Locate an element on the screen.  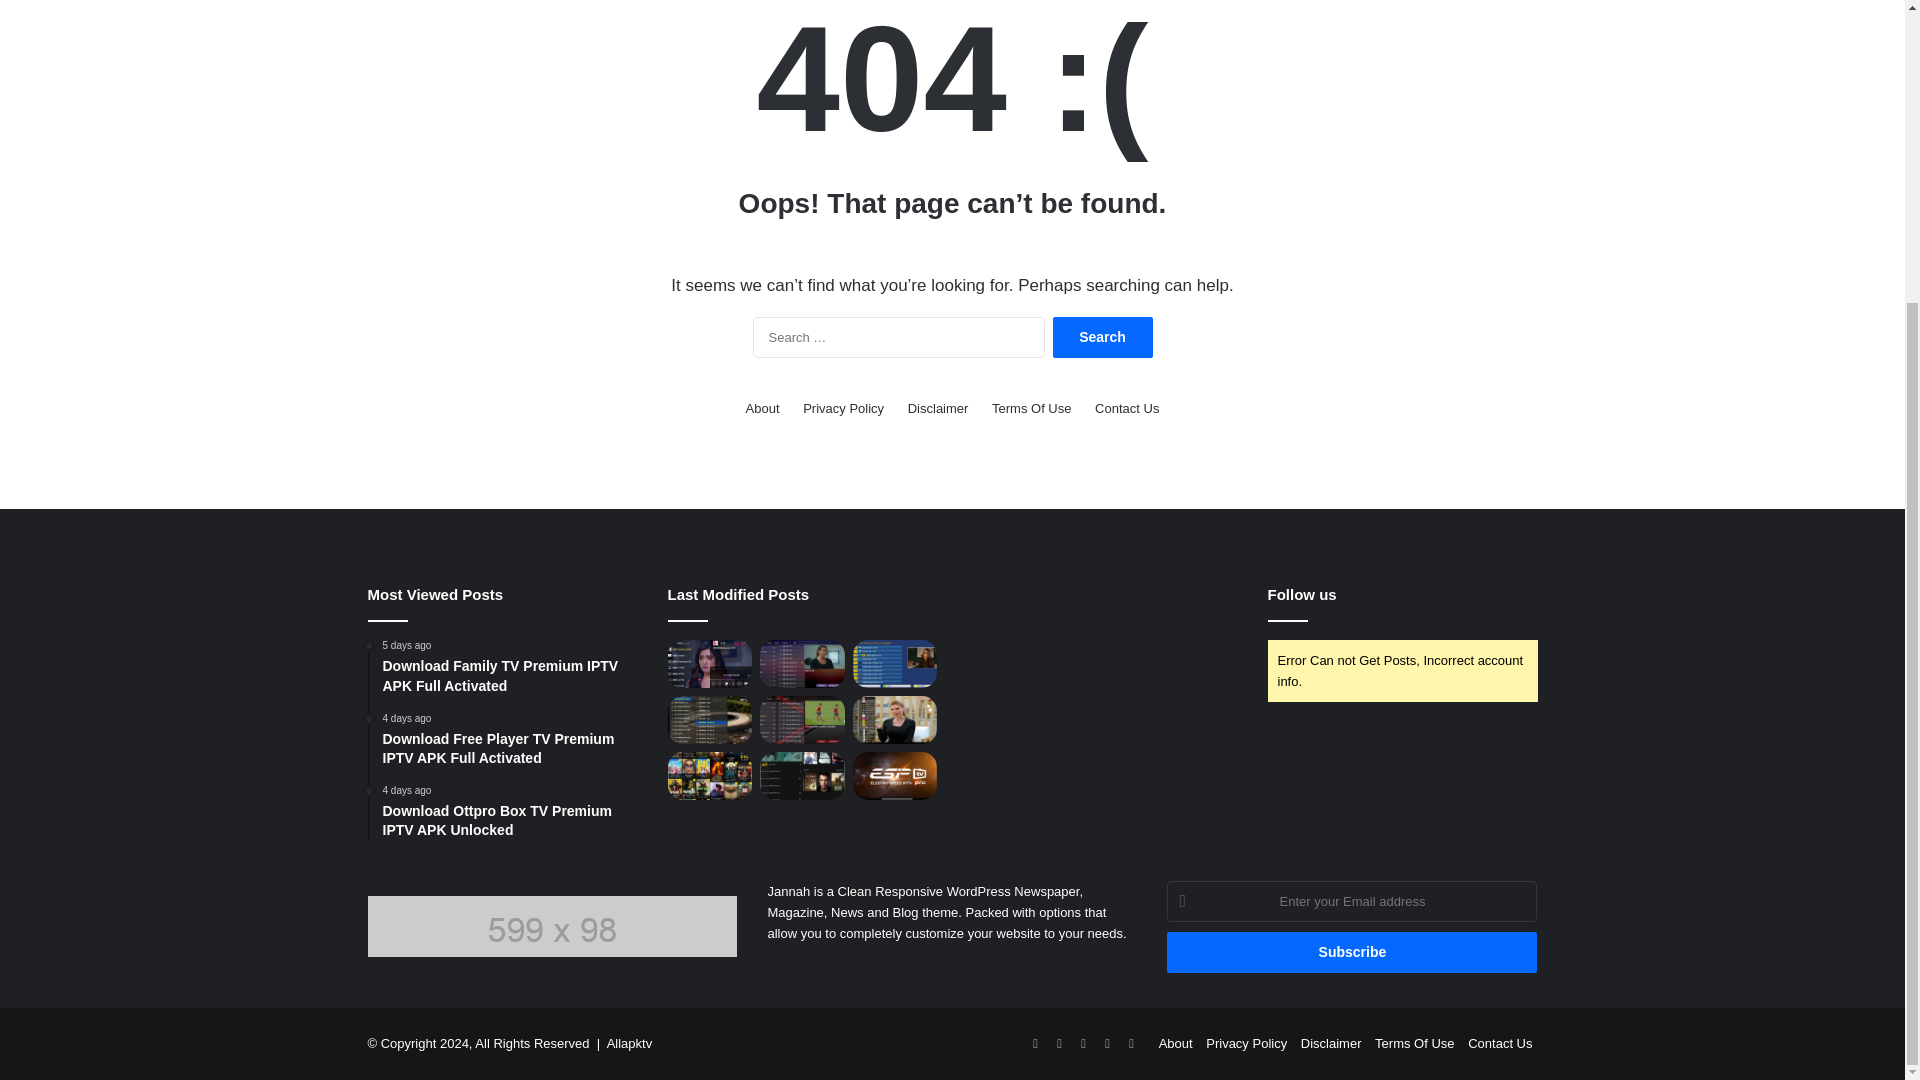
Subscribe is located at coordinates (1126, 408).